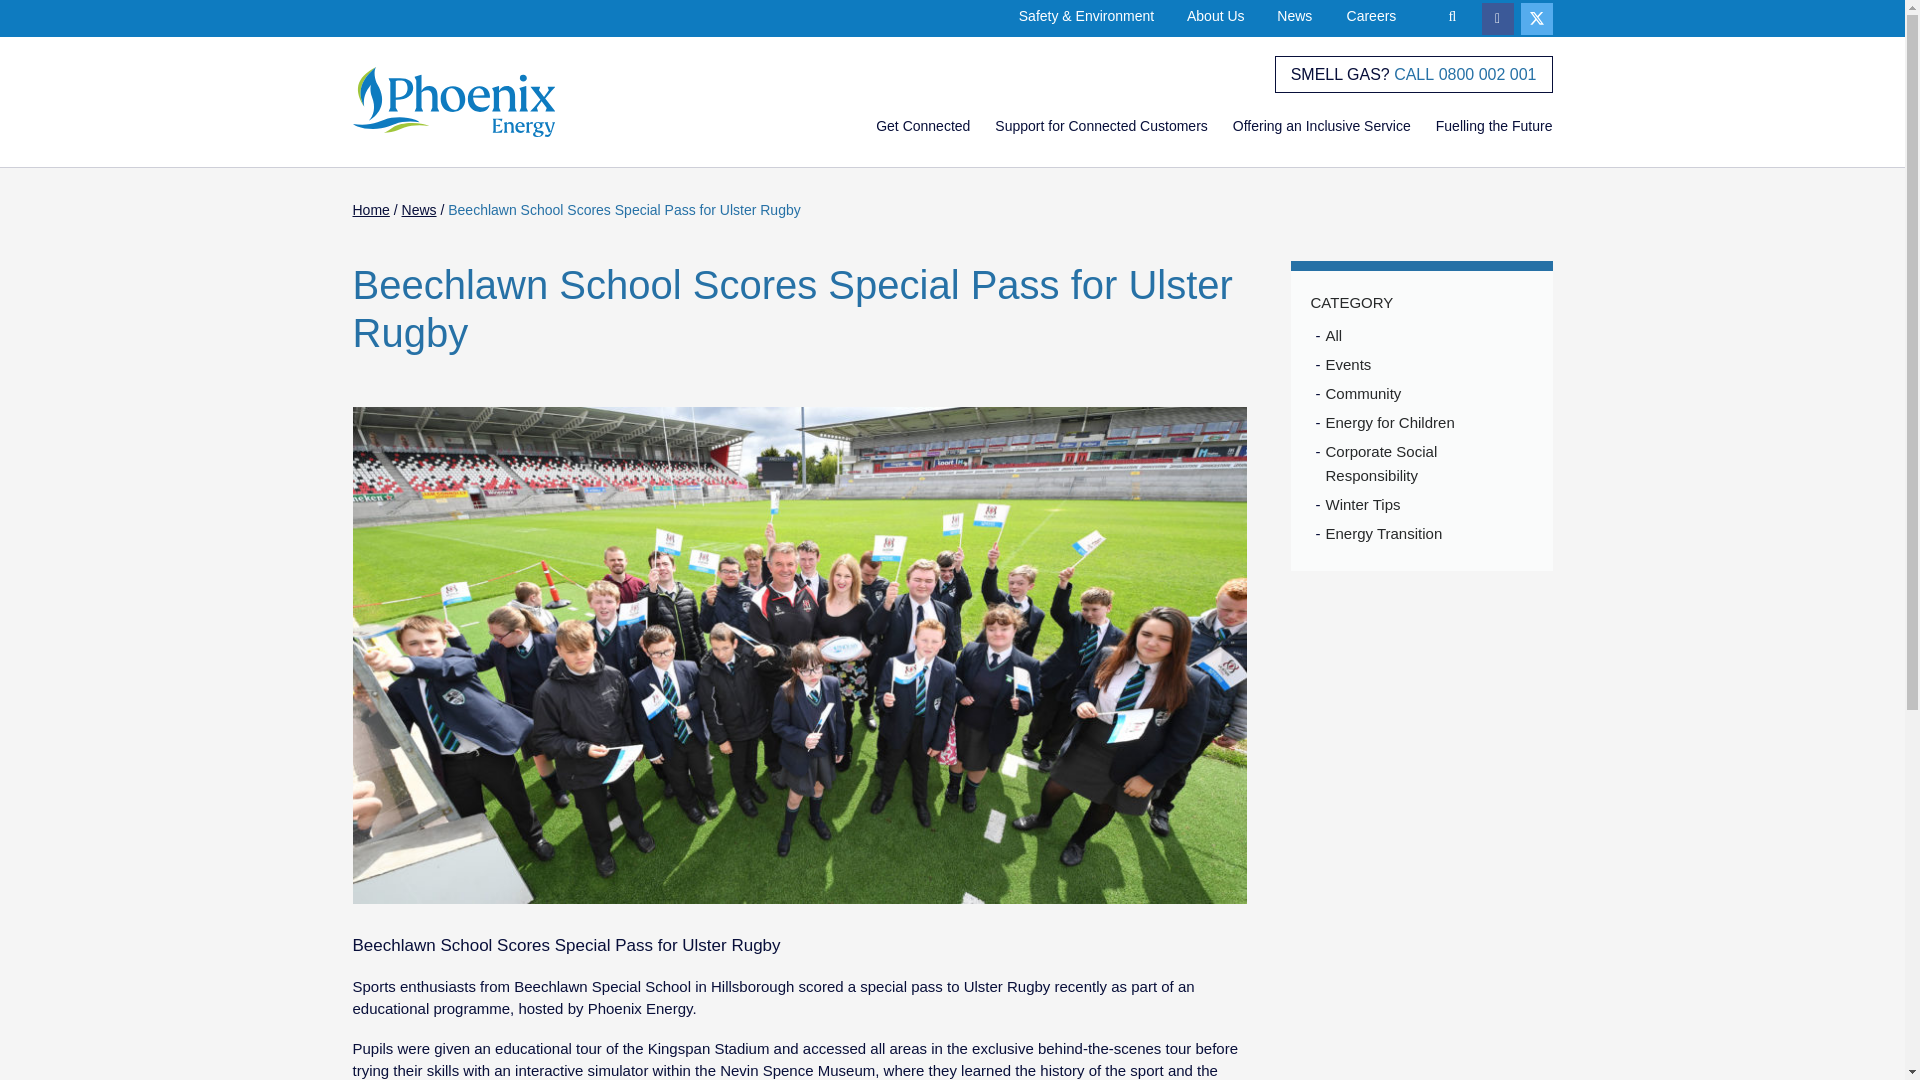 The height and width of the screenshot is (1080, 1920). What do you see at coordinates (1498, 18) in the screenshot?
I see `Facebook` at bounding box center [1498, 18].